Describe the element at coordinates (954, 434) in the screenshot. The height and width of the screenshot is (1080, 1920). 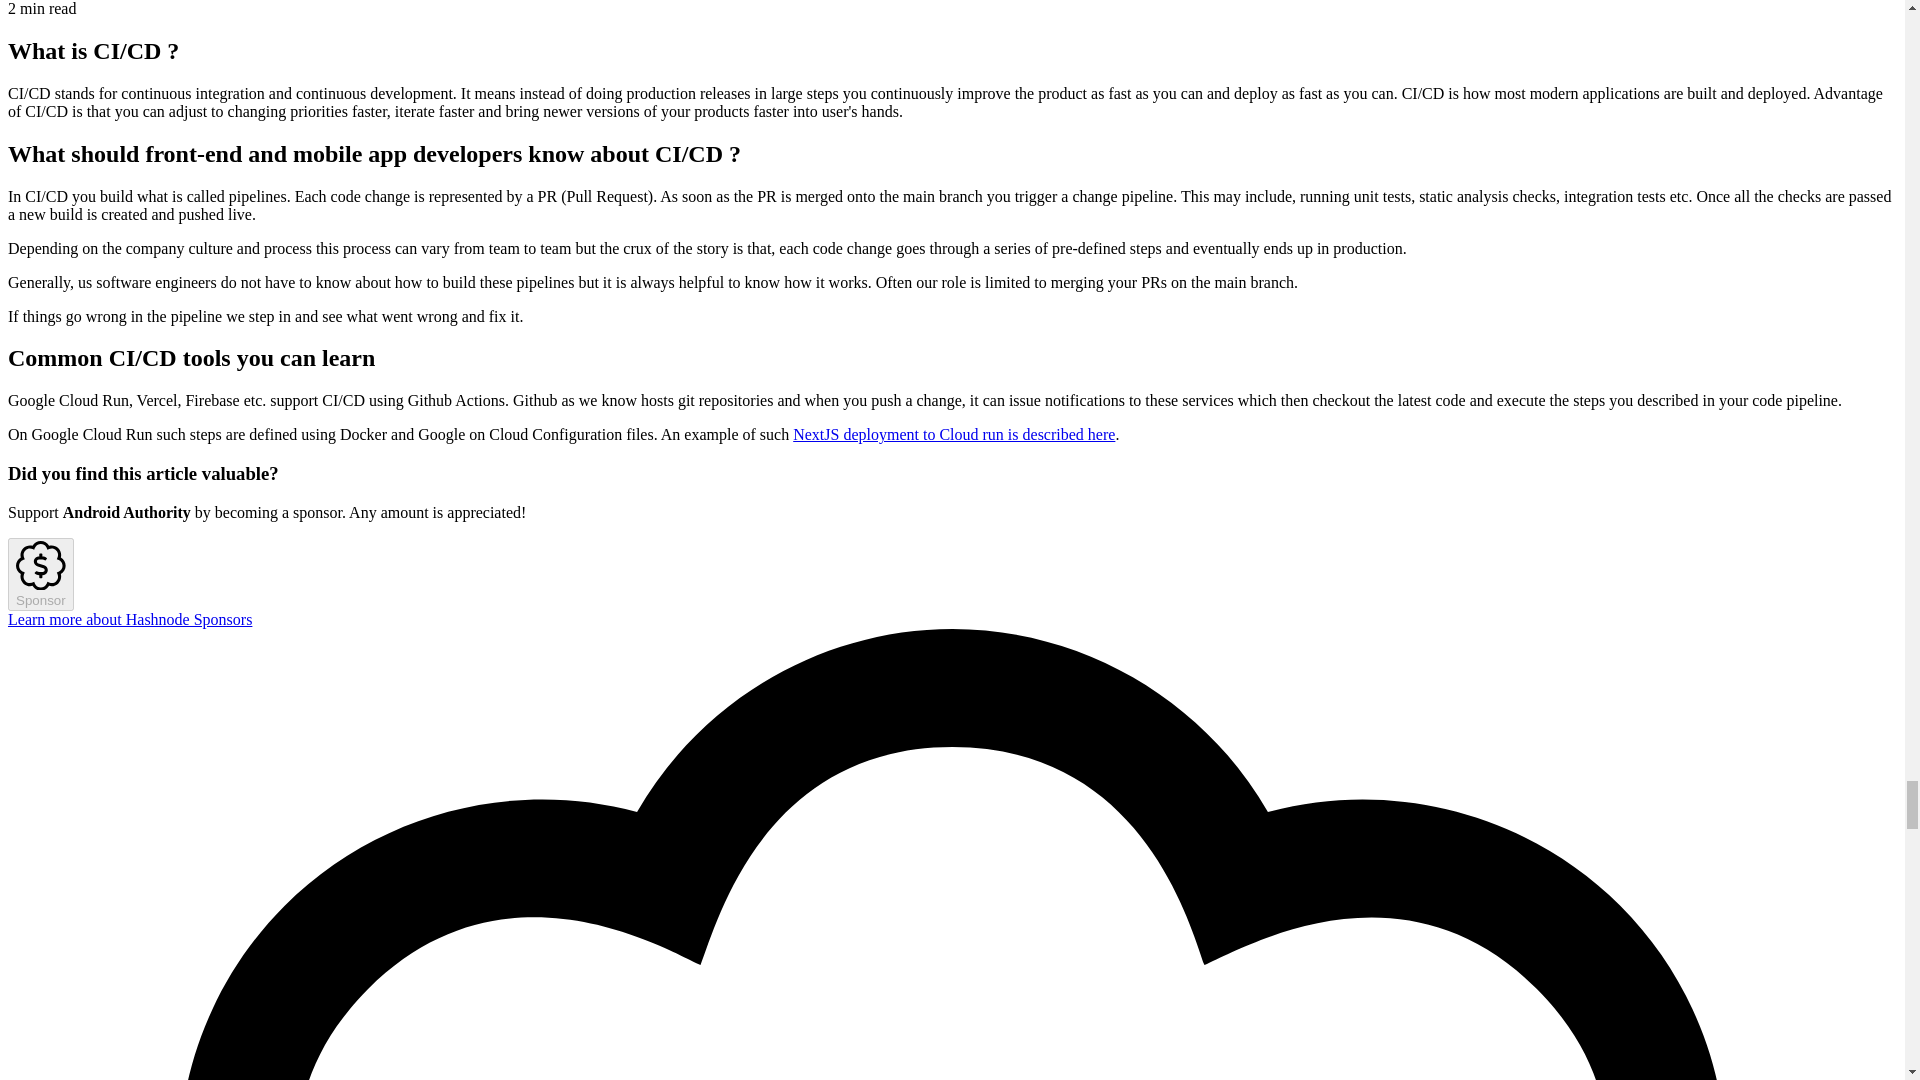
I see `NextJS deployment to Cloud run is described here` at that location.